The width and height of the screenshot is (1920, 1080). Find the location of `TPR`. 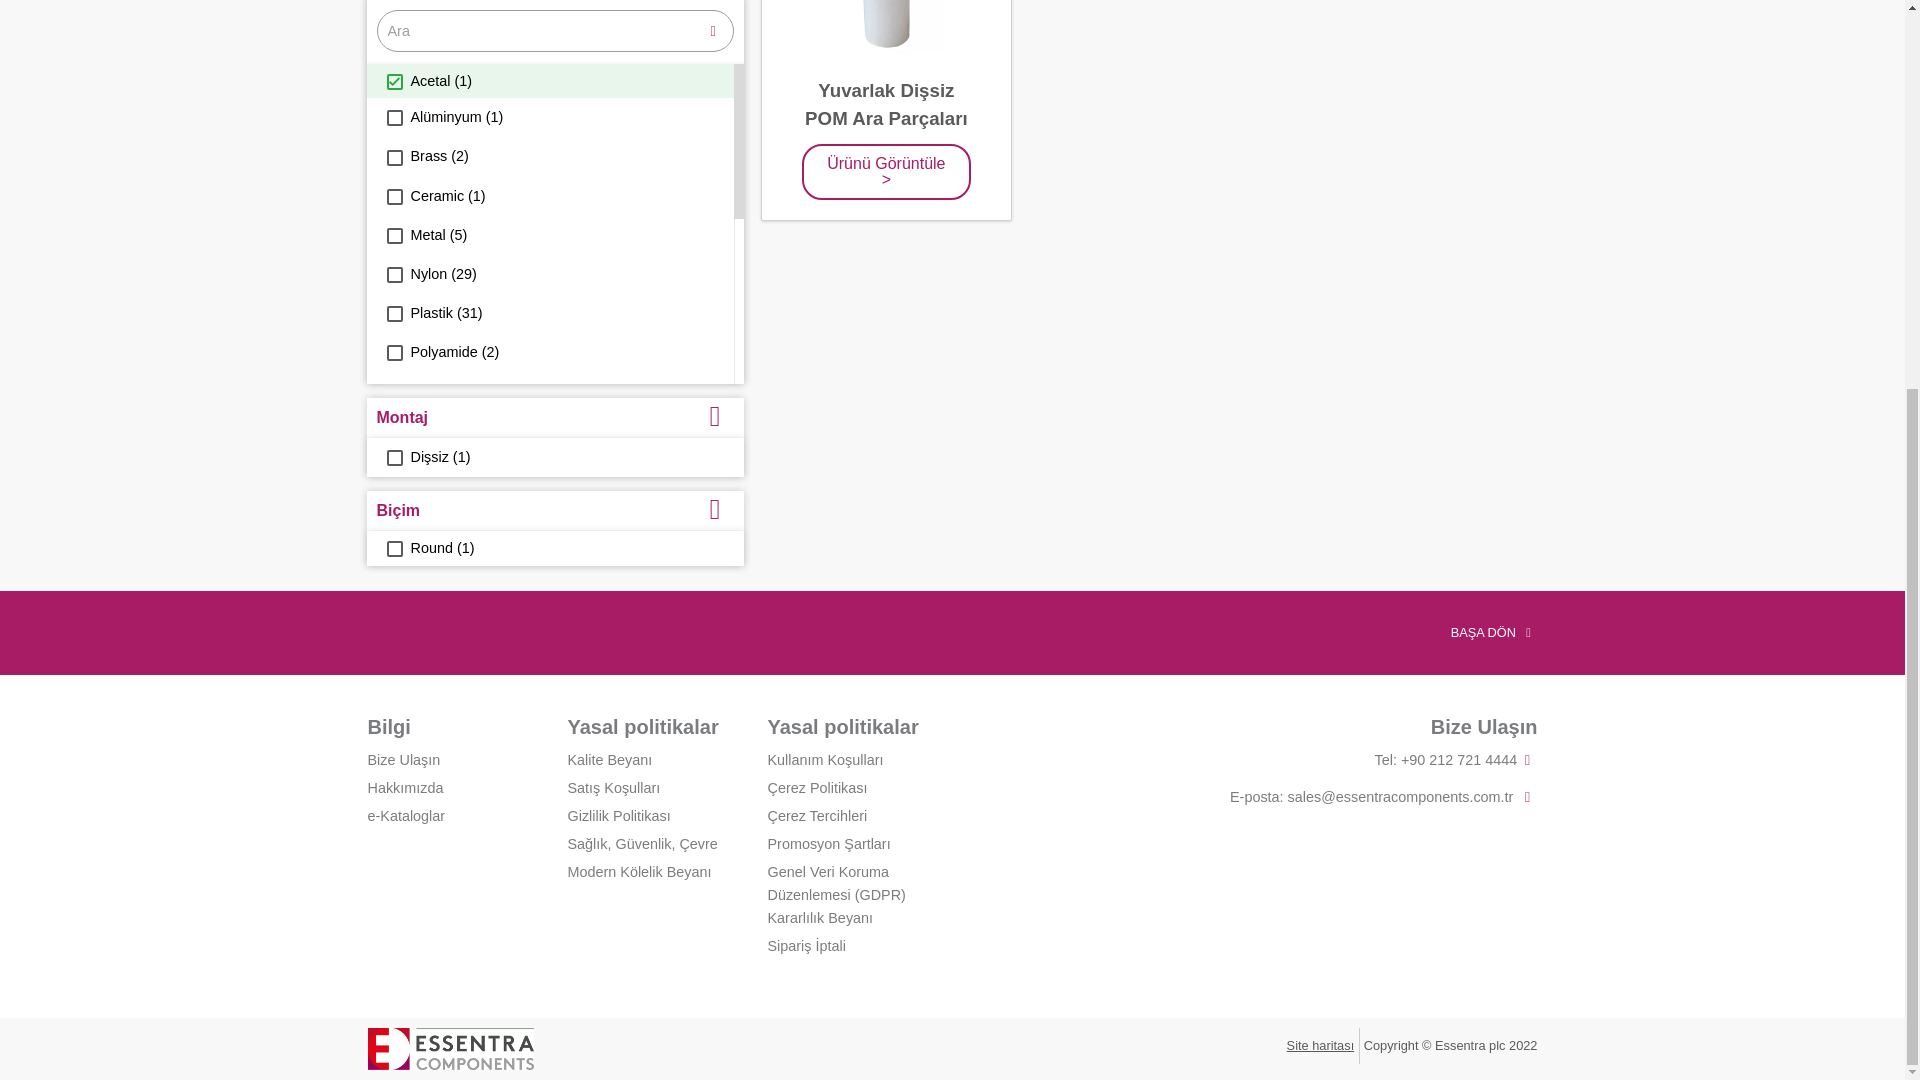

TPR is located at coordinates (393, 664).